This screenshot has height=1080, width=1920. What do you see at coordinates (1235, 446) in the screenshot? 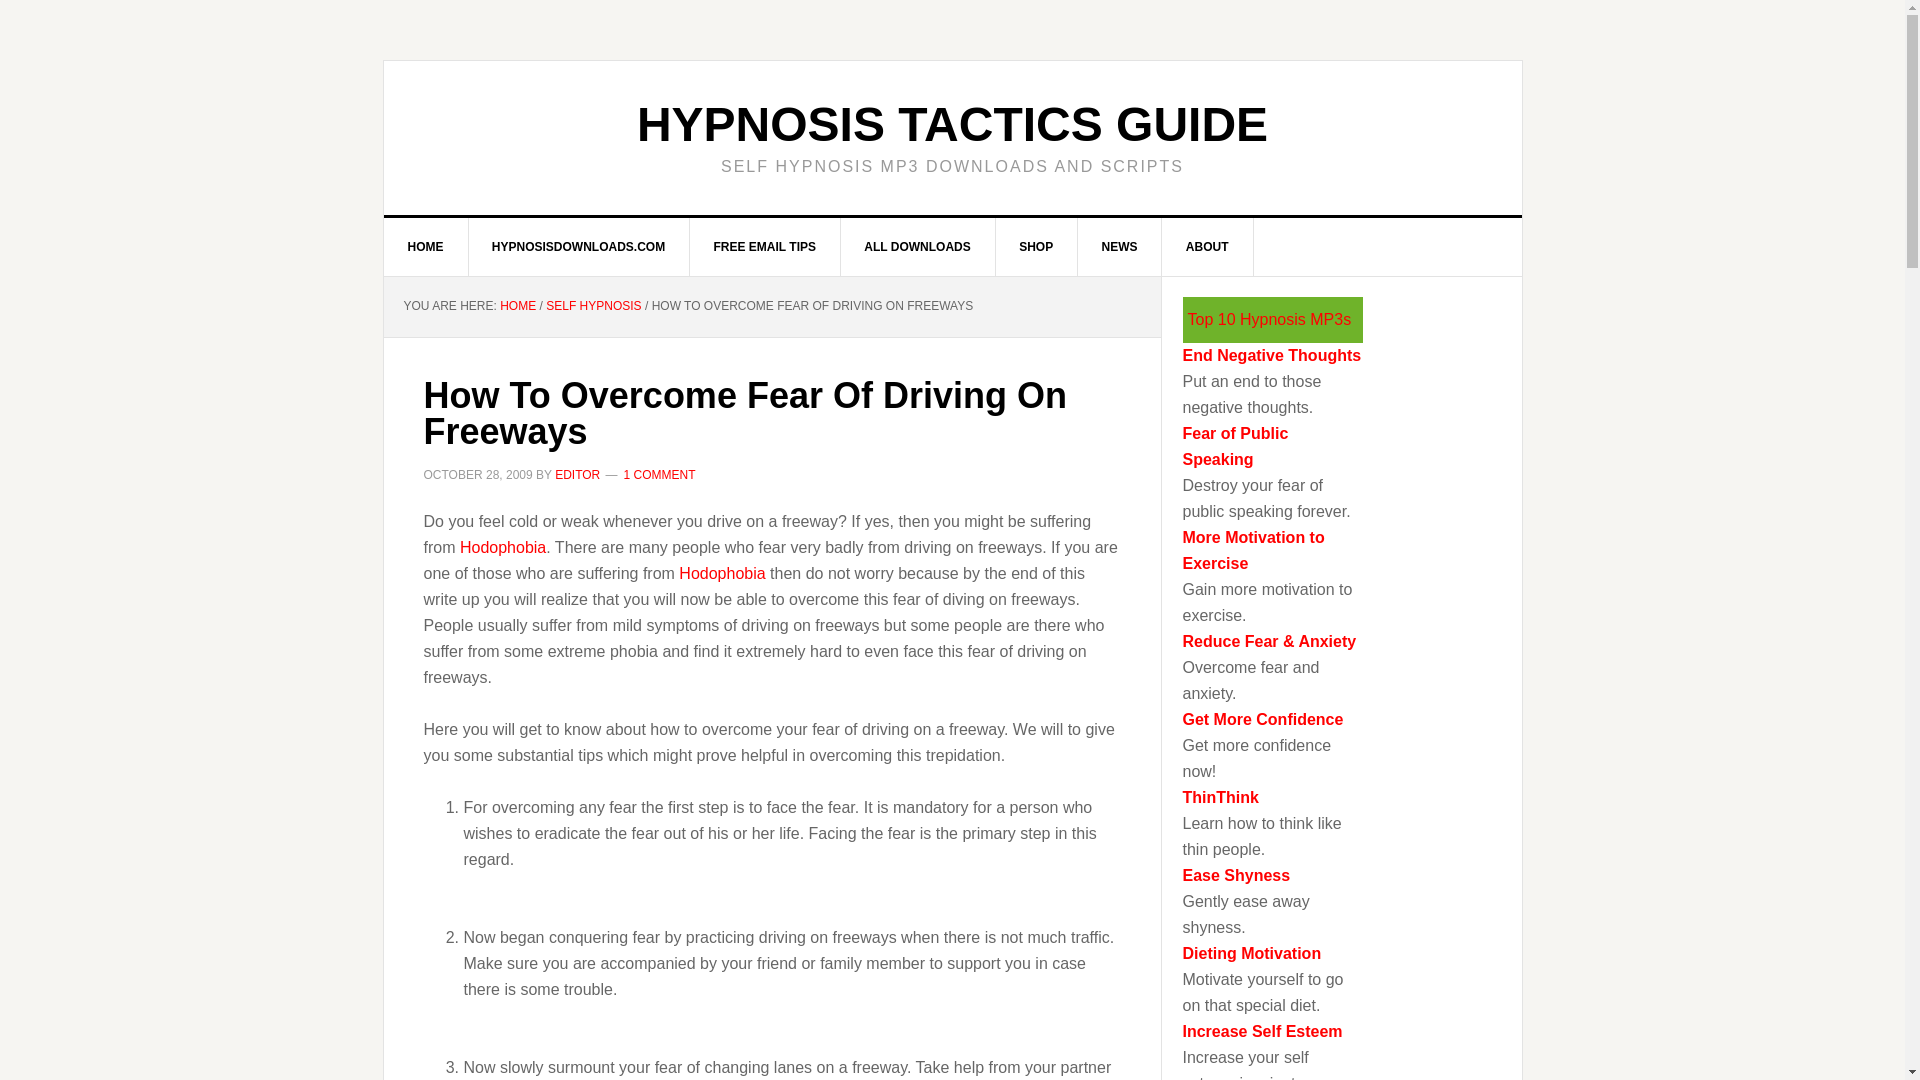
I see `Fear of Public Speaking` at bounding box center [1235, 446].